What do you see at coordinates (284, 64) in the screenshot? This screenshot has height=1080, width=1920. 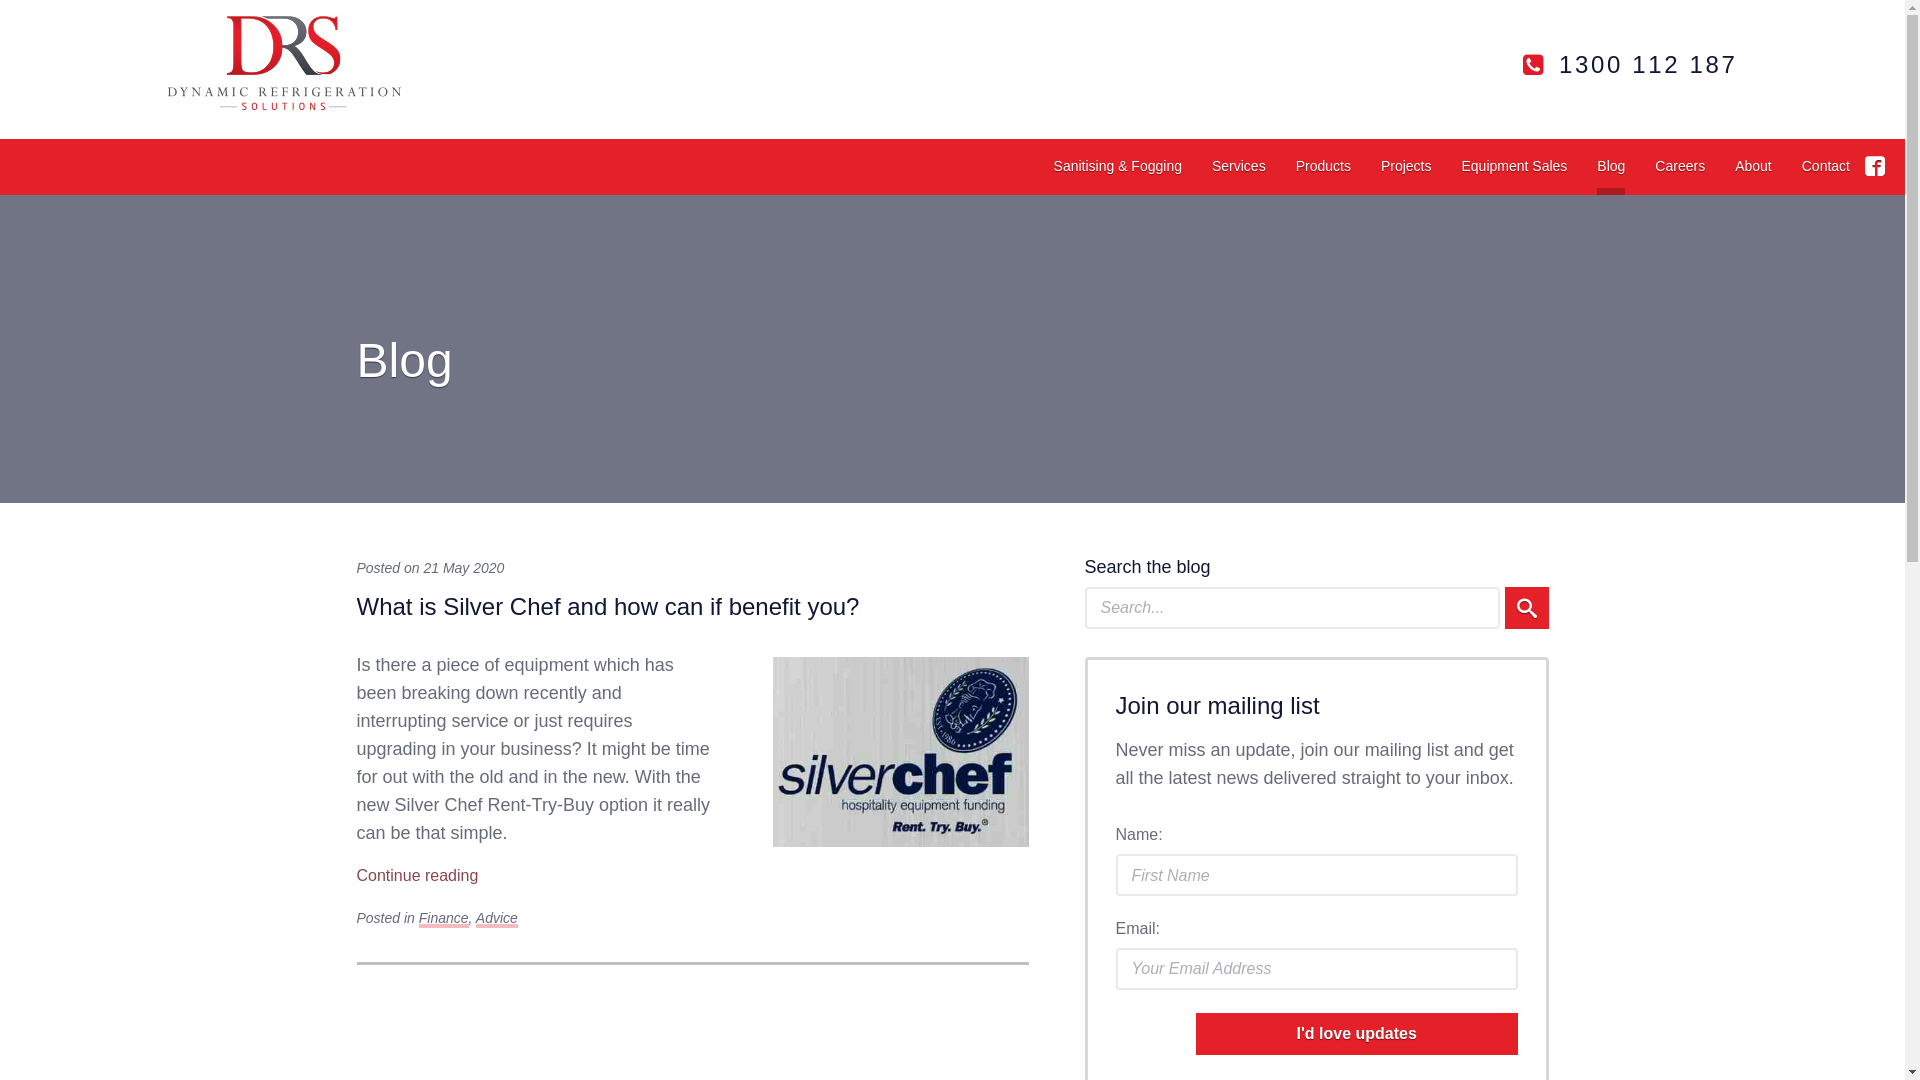 I see `Dynamic Refrigeration Solutions` at bounding box center [284, 64].